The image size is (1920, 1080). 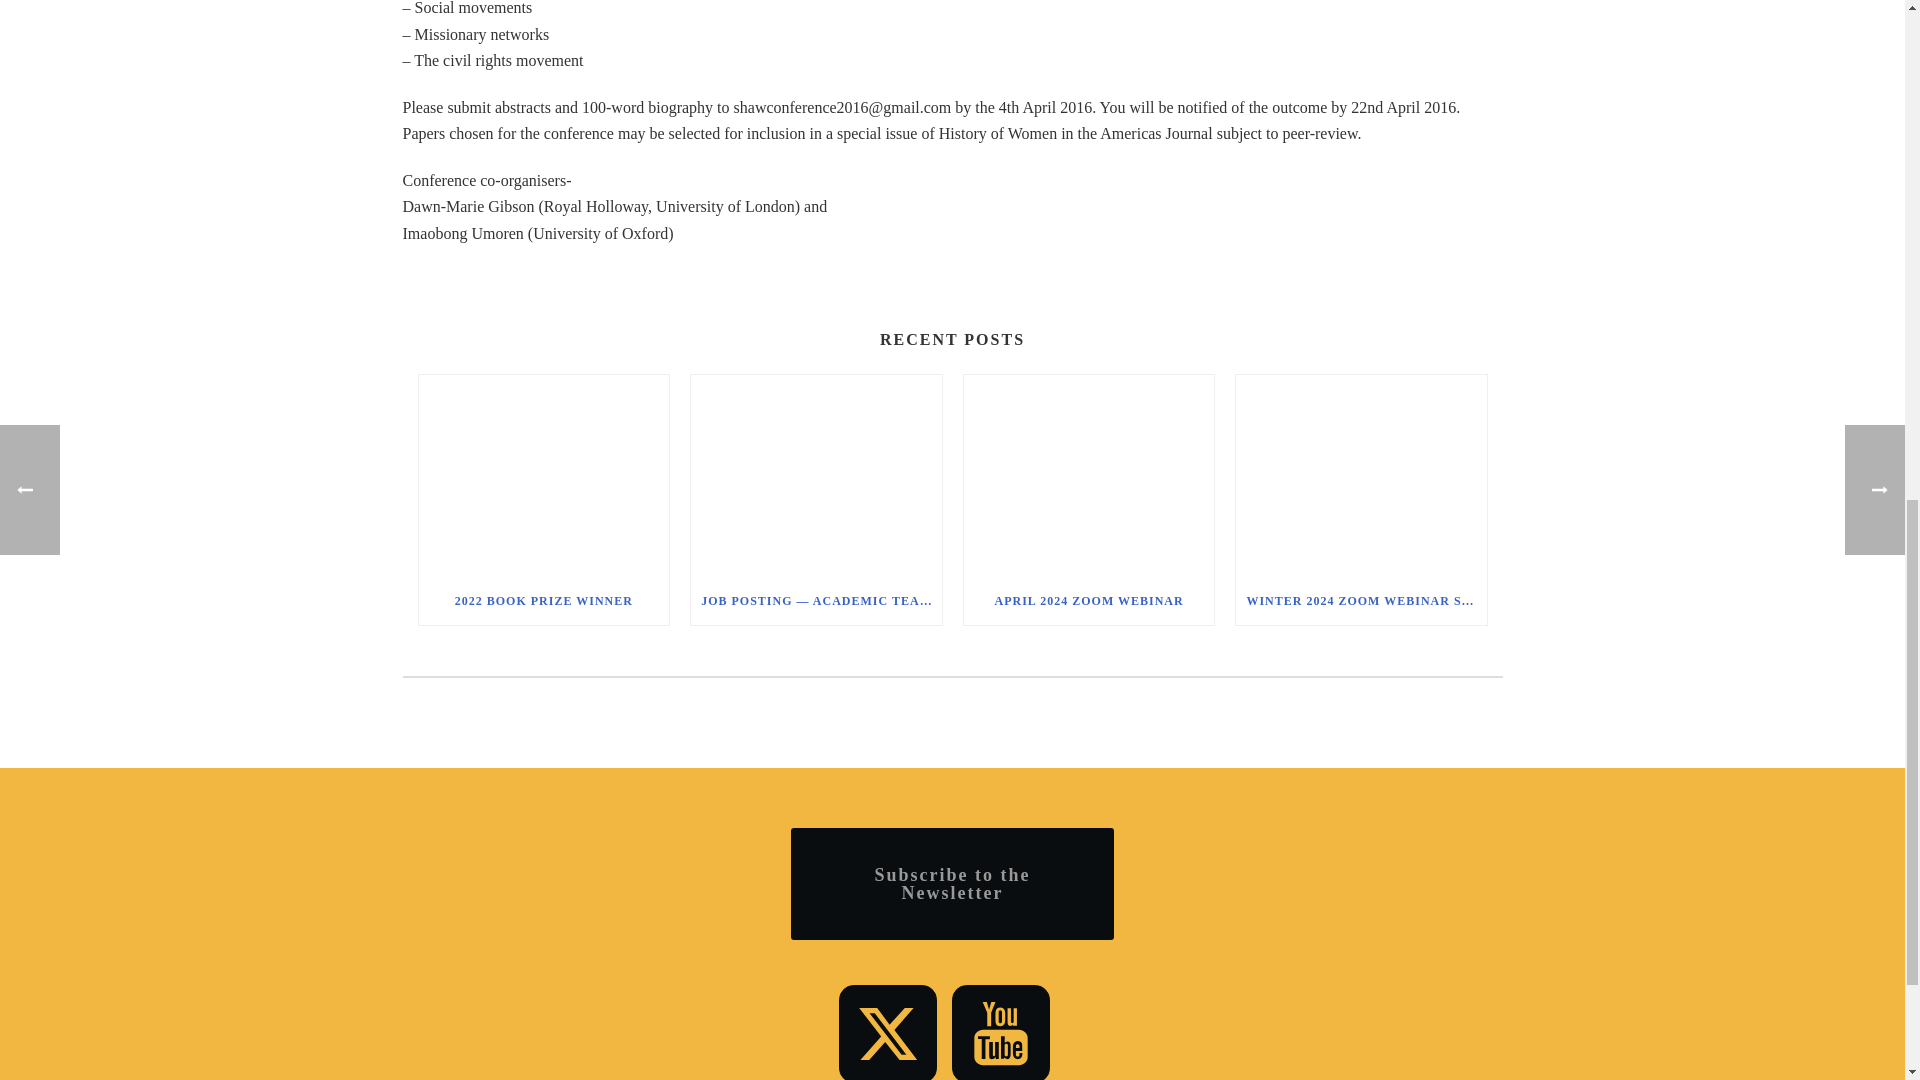 What do you see at coordinates (1089, 474) in the screenshot?
I see `April 2024 Zoom Webinar` at bounding box center [1089, 474].